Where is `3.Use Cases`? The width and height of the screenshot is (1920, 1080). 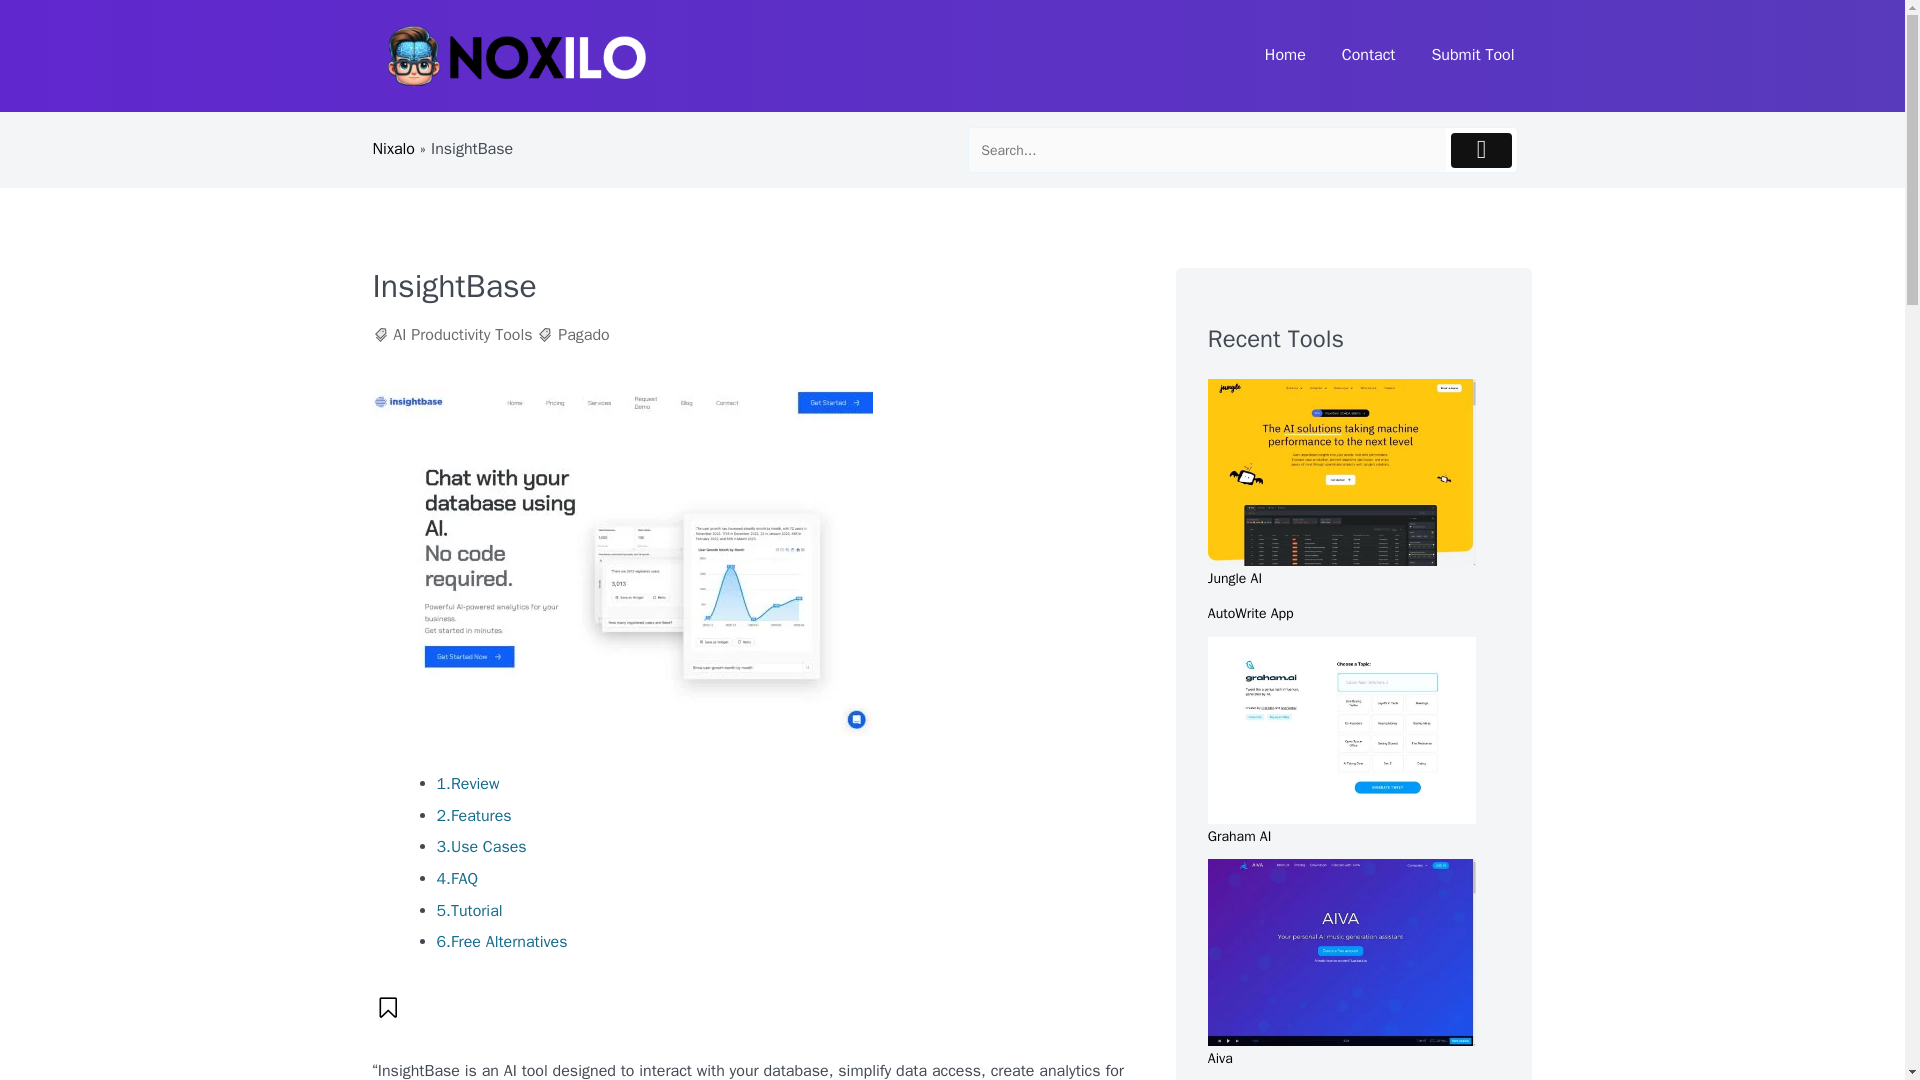 3.Use Cases is located at coordinates (480, 847).